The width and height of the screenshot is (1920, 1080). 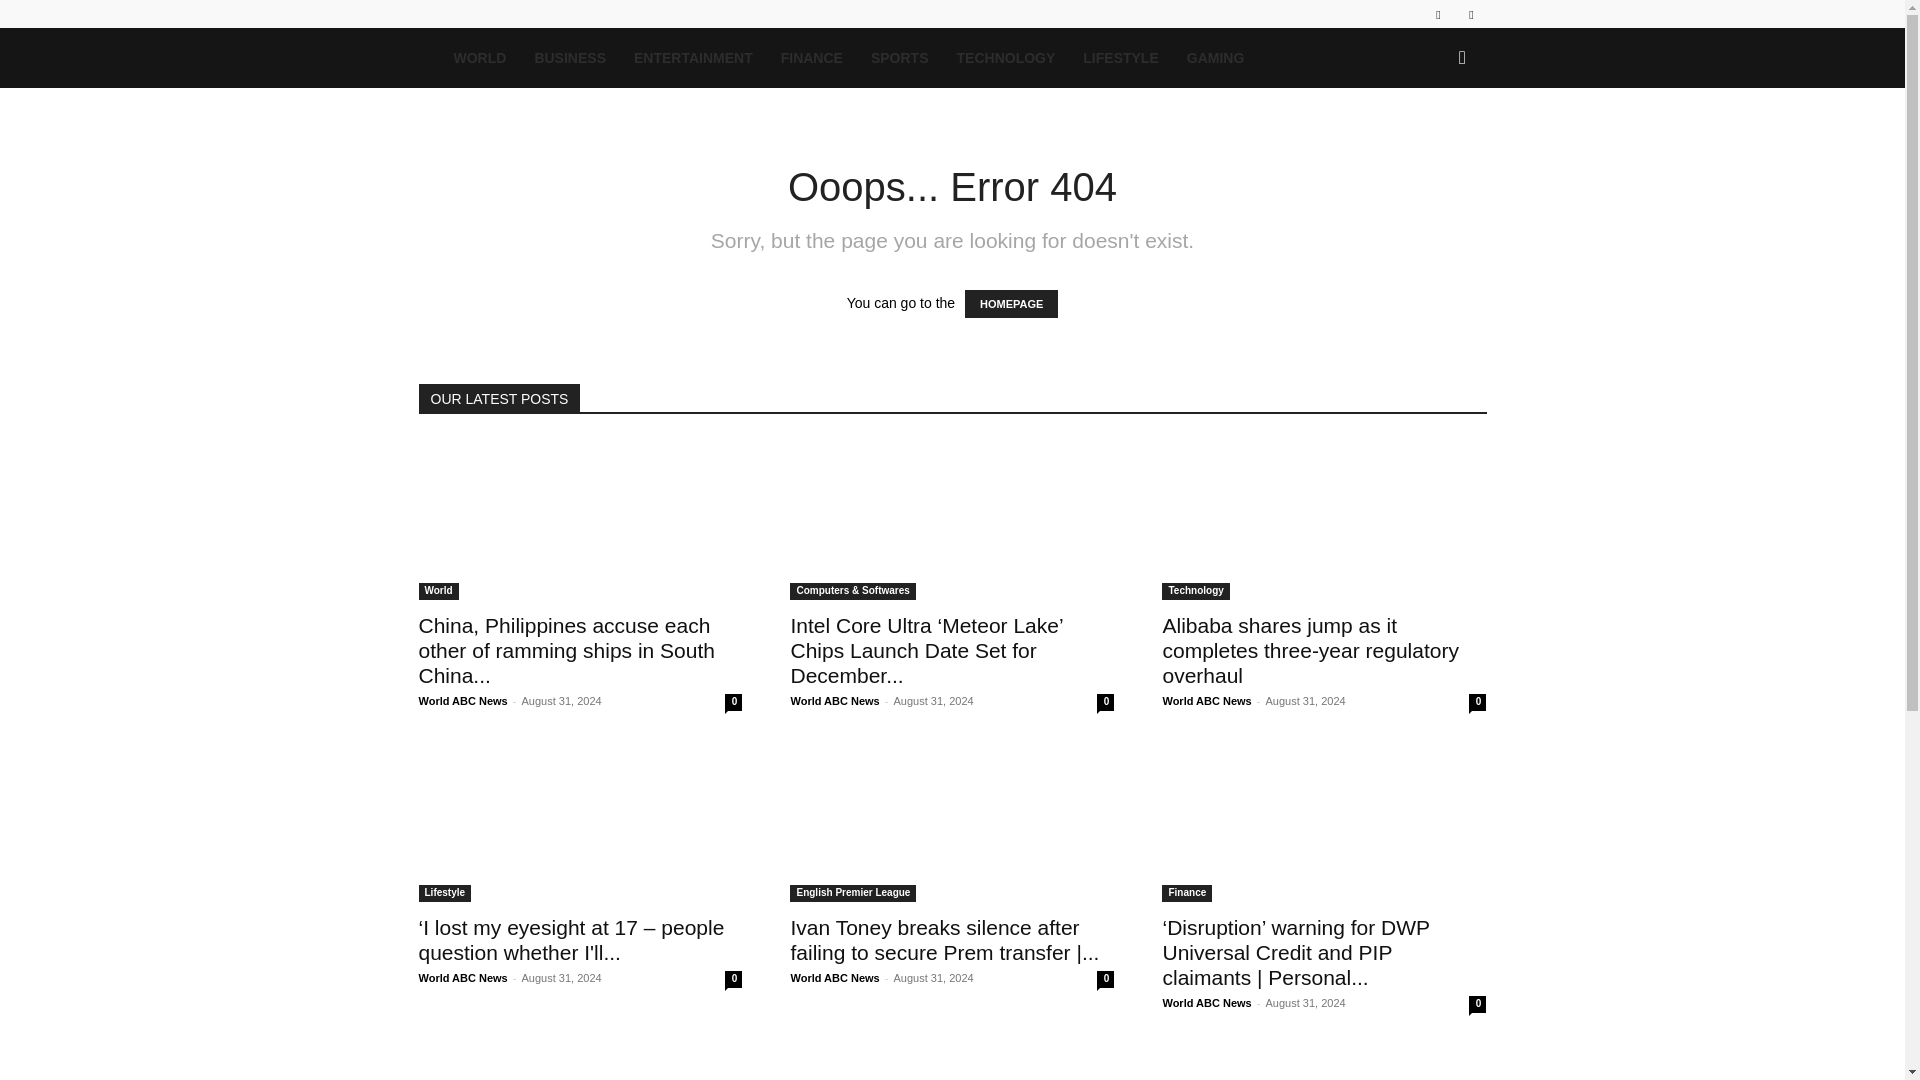 I want to click on SPORTS, so click(x=899, y=58).